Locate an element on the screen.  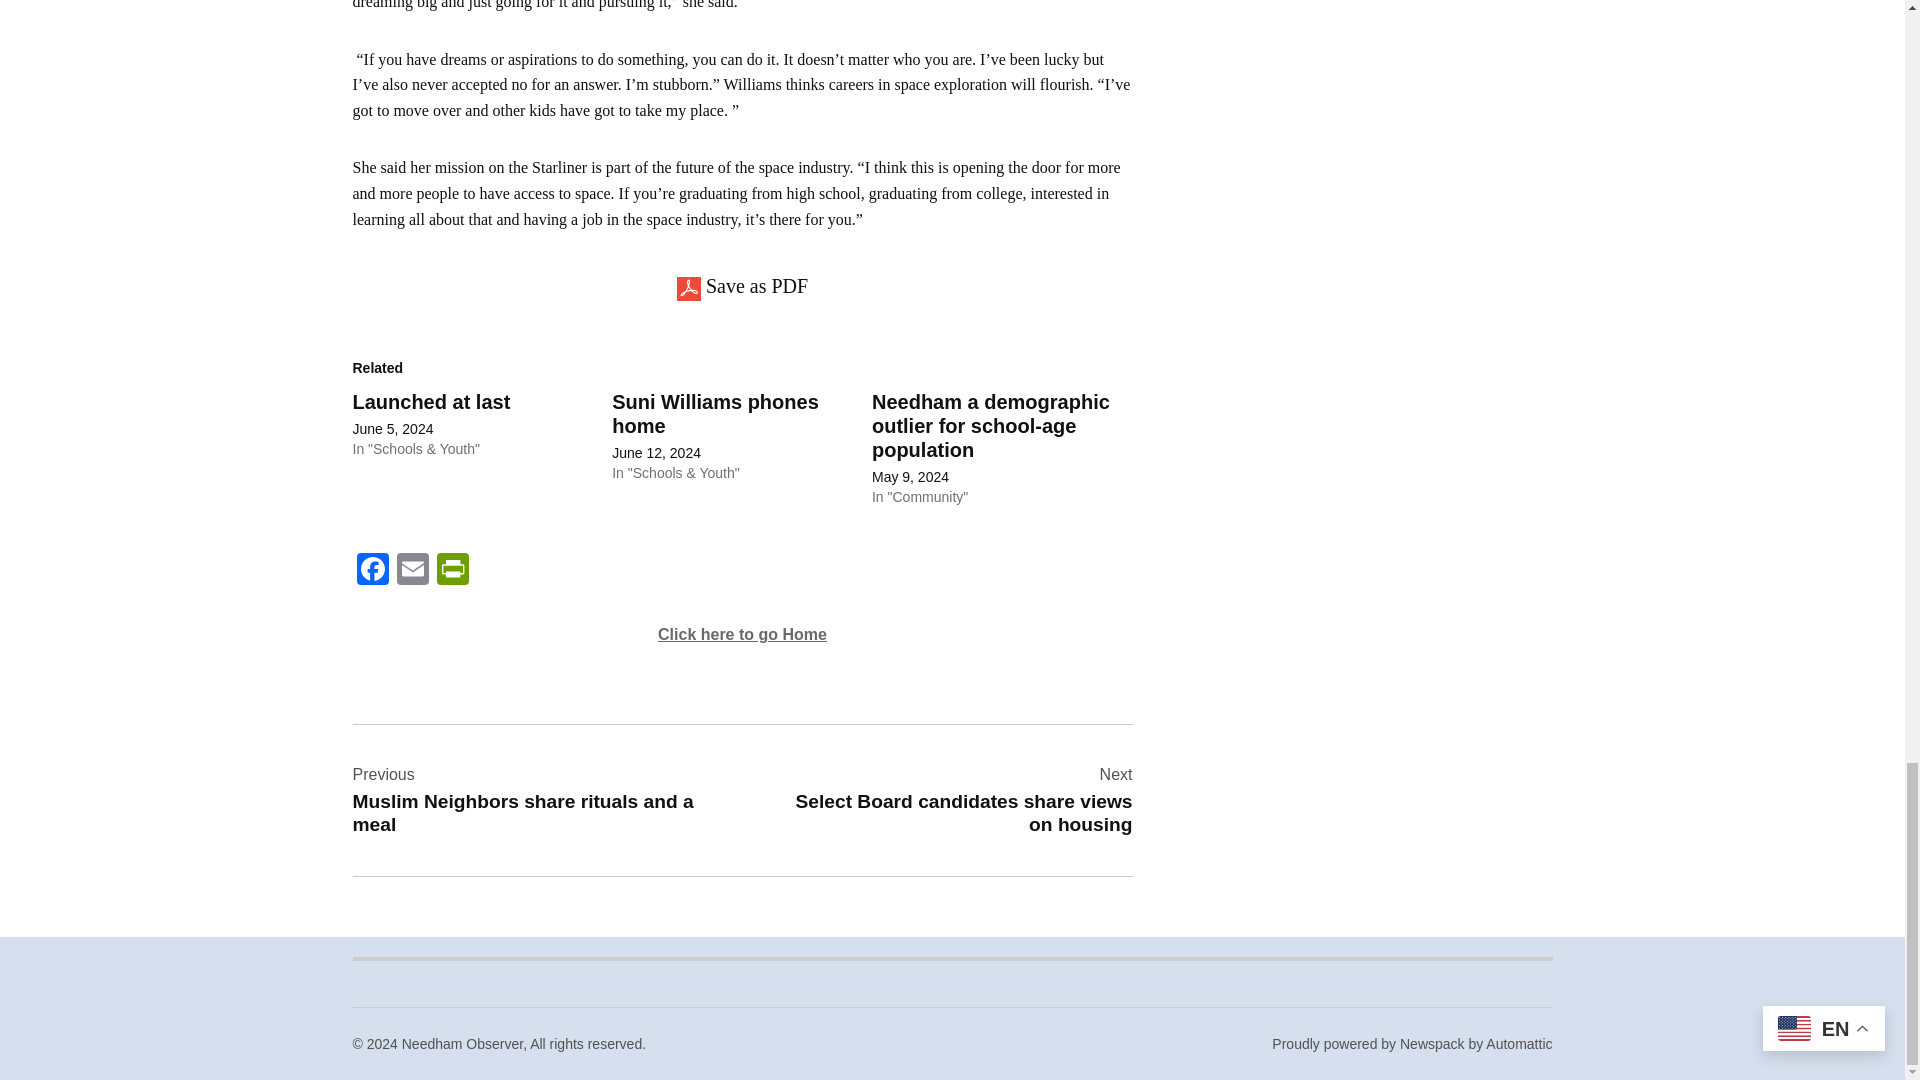
Facebook is located at coordinates (371, 570).